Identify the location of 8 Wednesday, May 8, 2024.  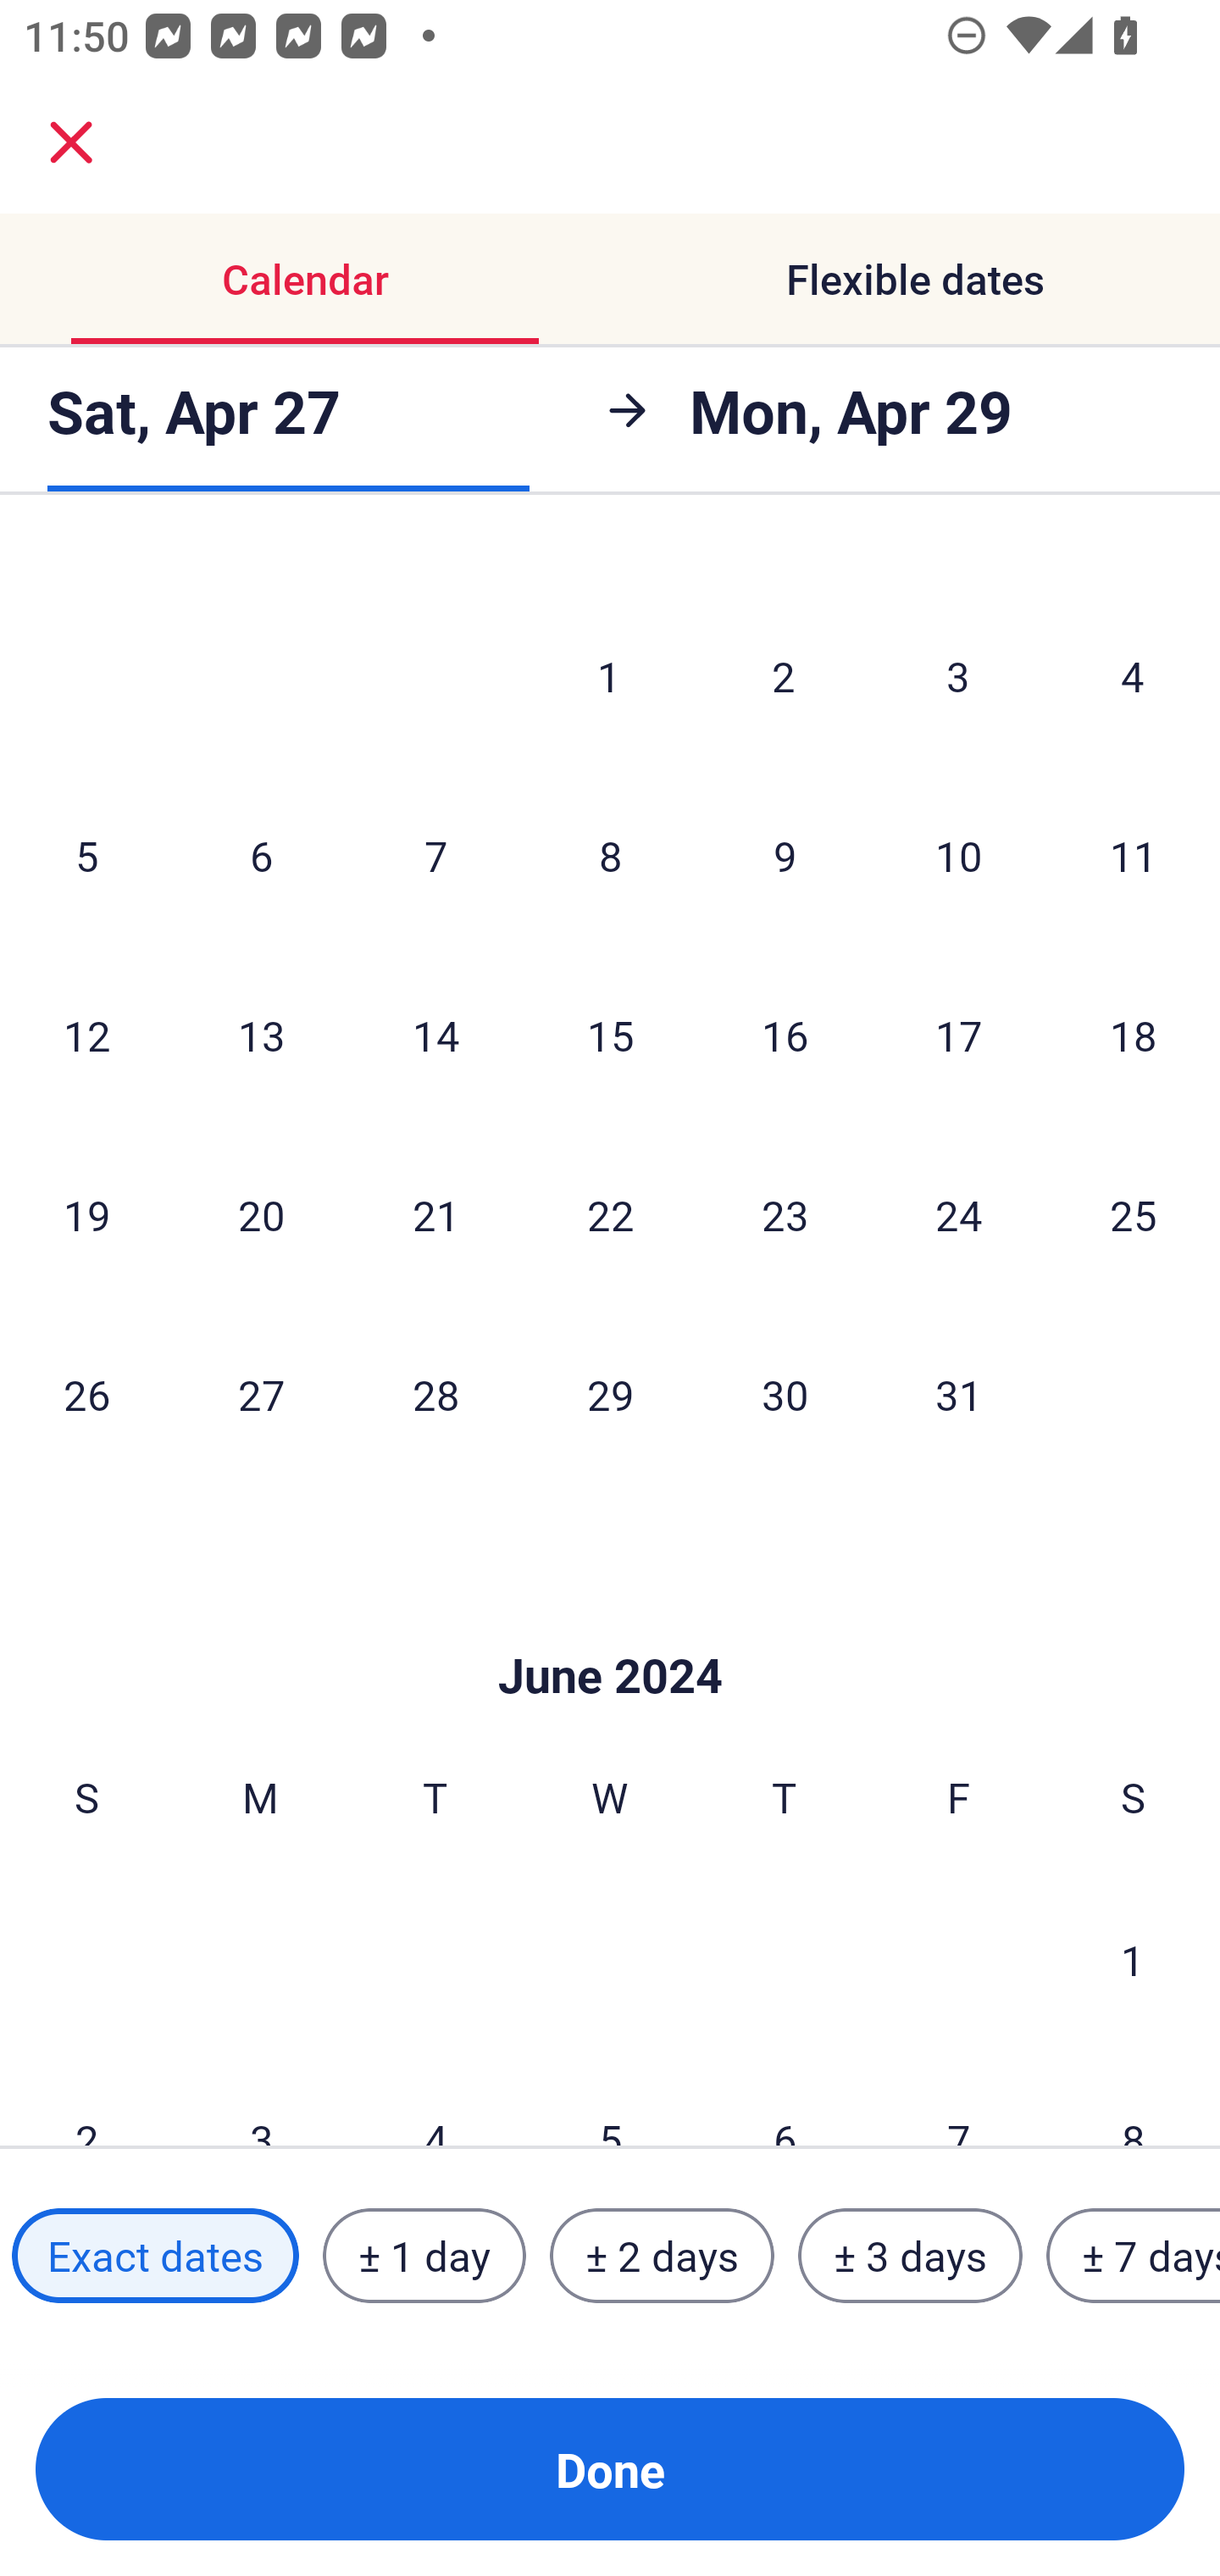
(610, 854).